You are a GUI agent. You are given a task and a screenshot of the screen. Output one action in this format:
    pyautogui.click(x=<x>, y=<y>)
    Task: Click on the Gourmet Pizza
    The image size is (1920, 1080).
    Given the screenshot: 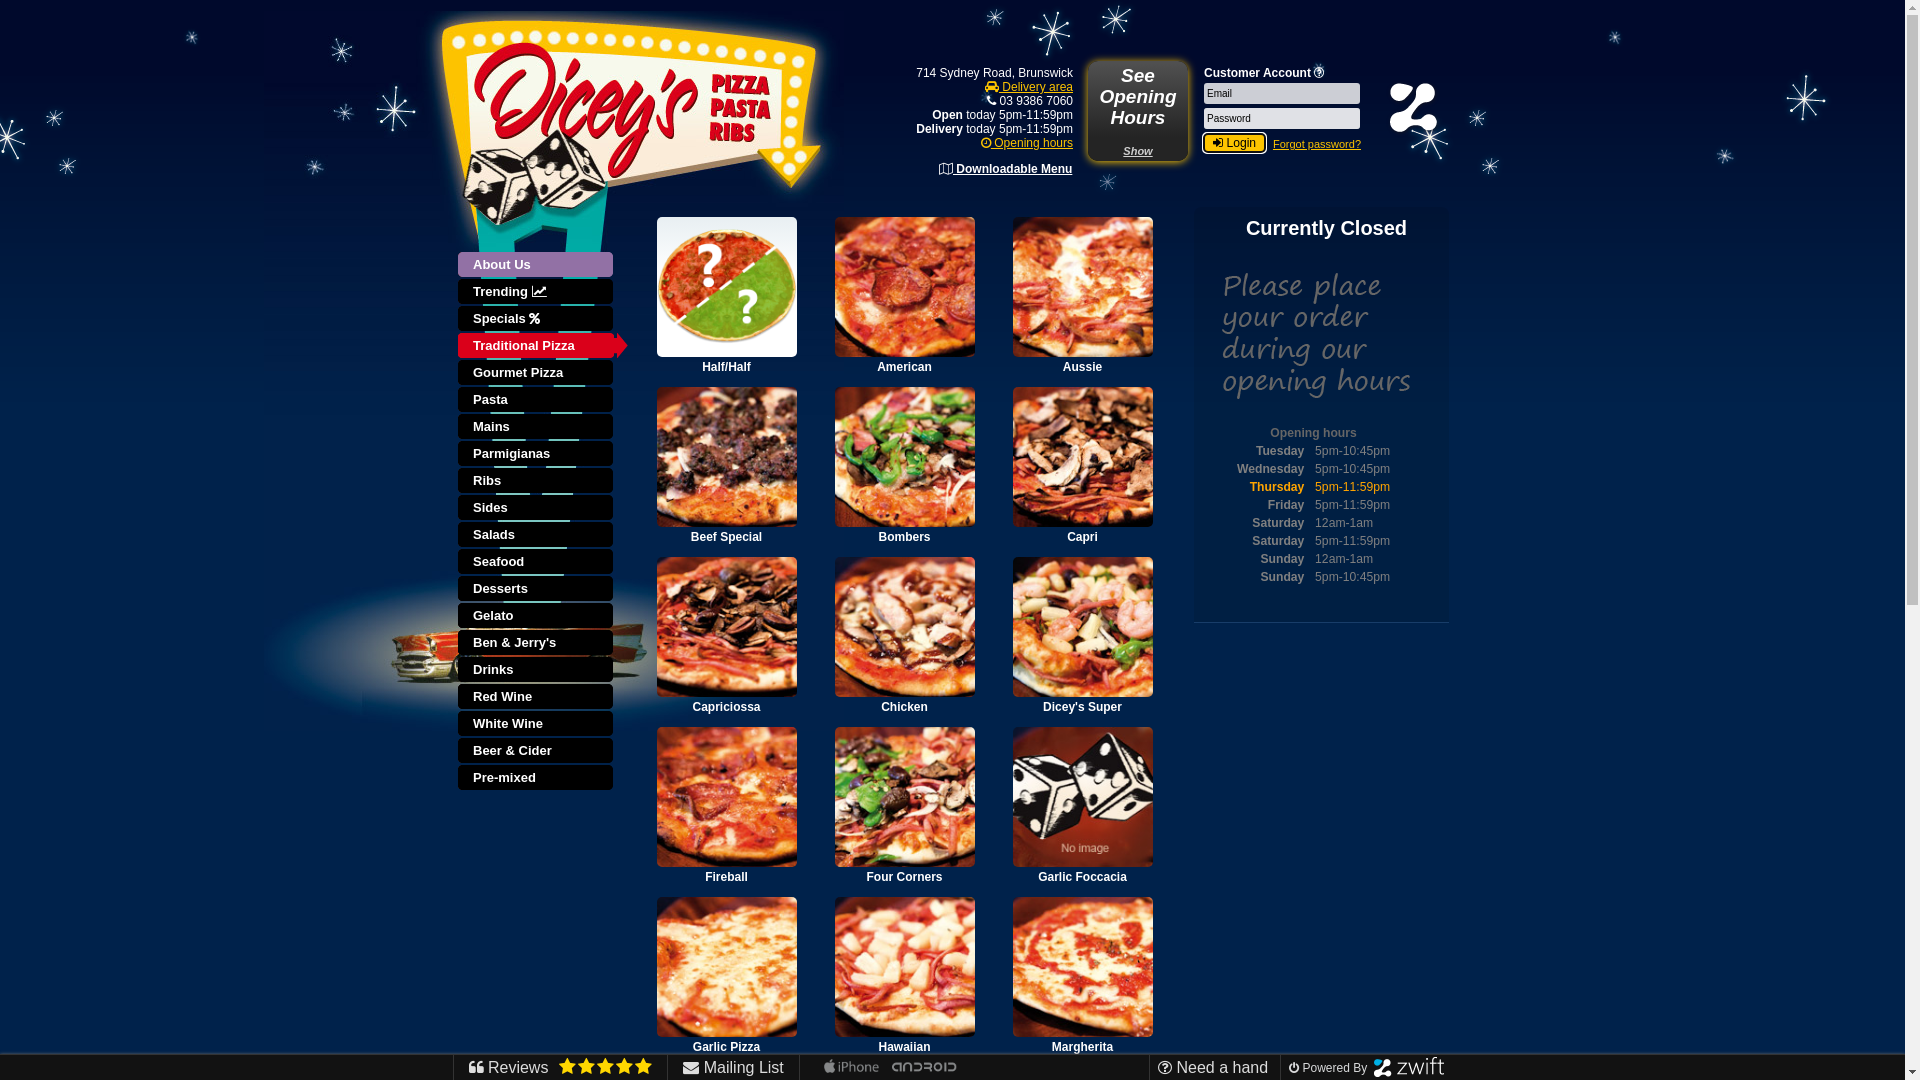 What is the action you would take?
    pyautogui.click(x=537, y=374)
    